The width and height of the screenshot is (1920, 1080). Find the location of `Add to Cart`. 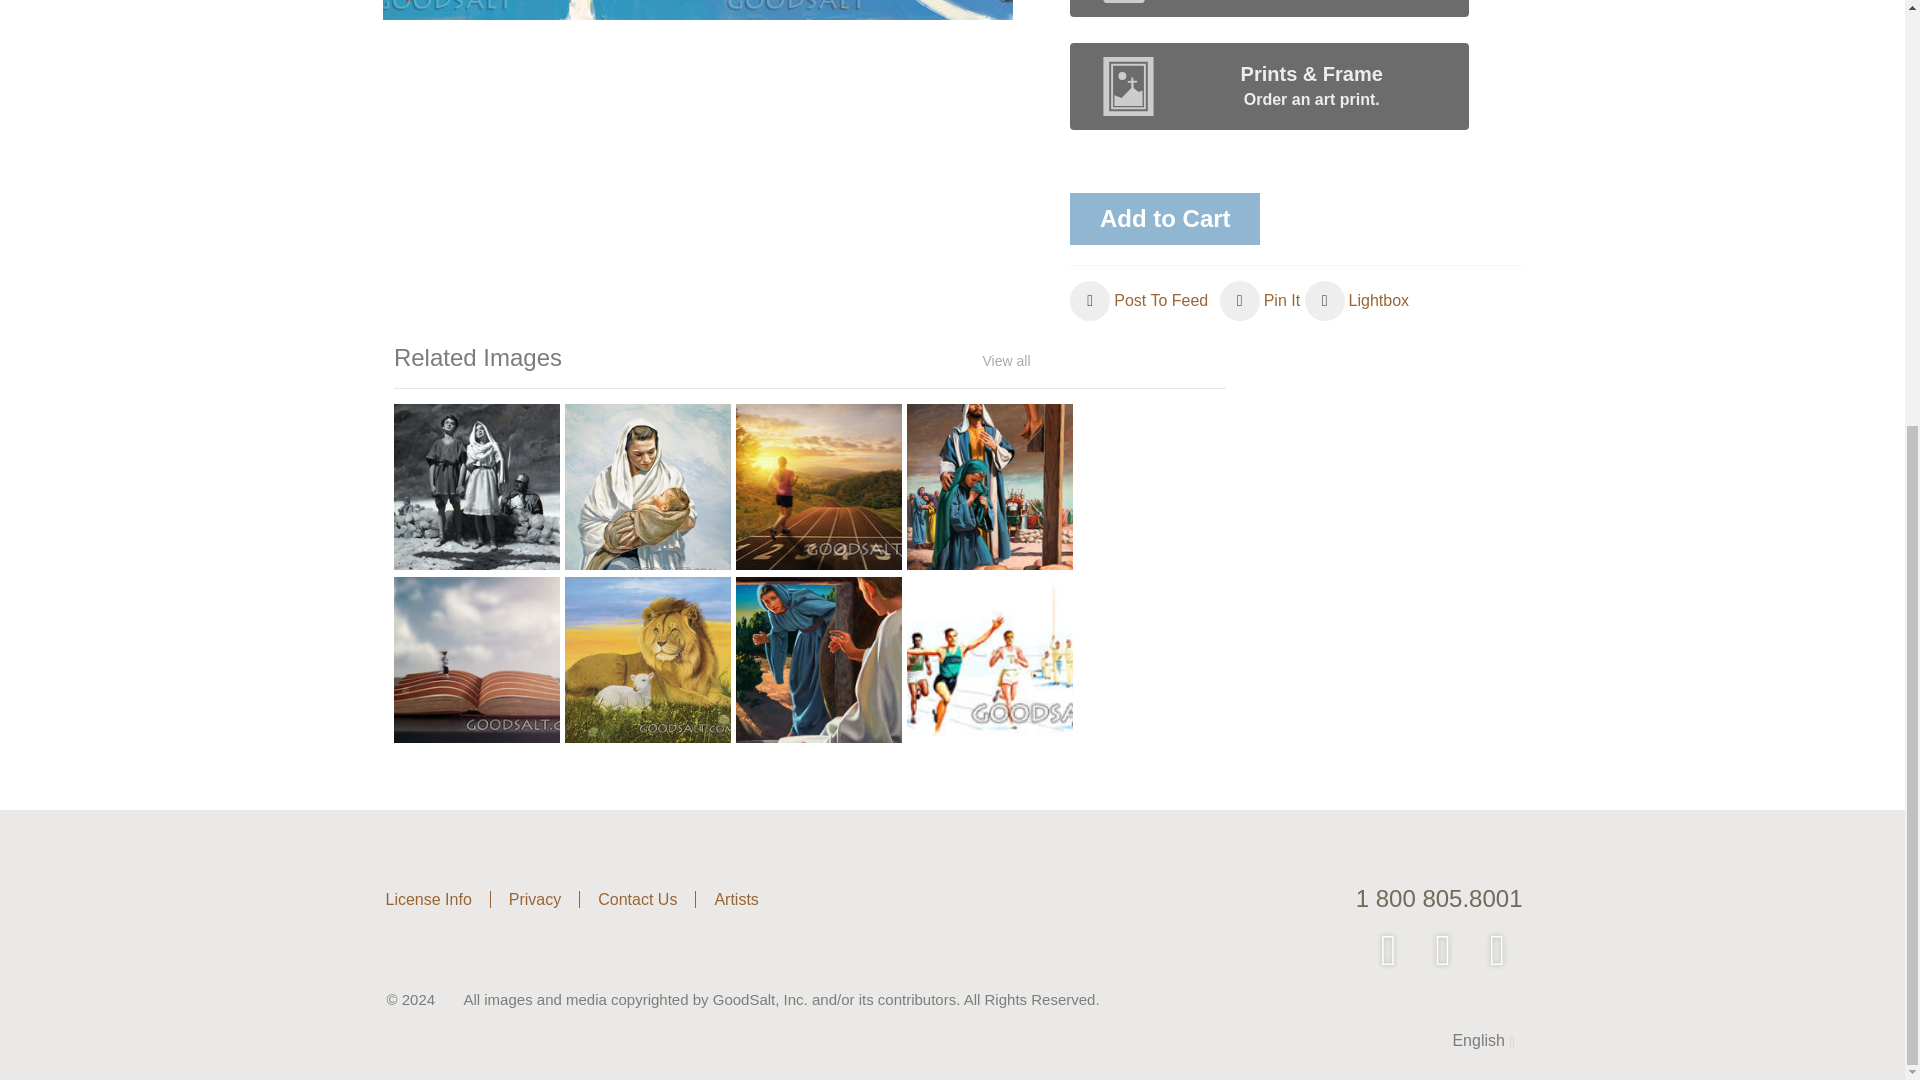

Add to Cart is located at coordinates (1164, 219).